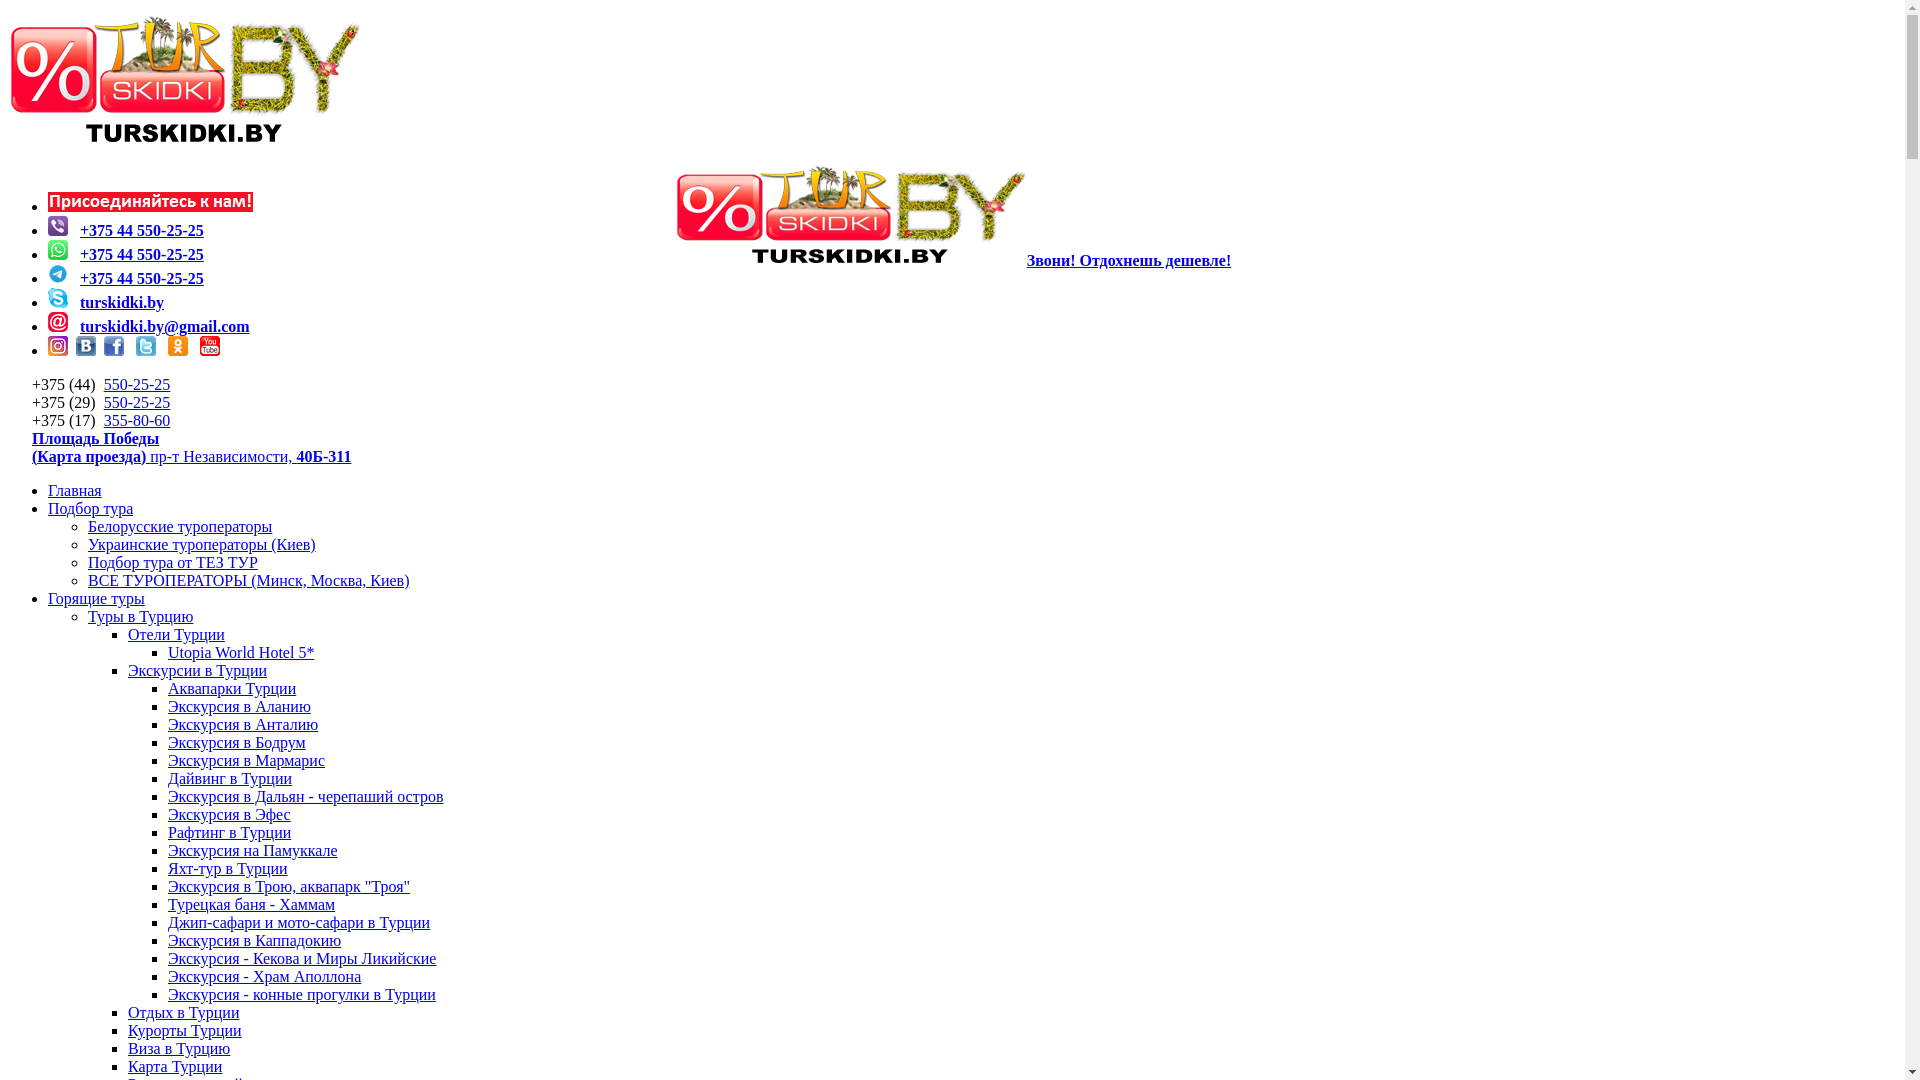 The image size is (1920, 1080). I want to click on Utopia World Hotel 5*, so click(241, 652).